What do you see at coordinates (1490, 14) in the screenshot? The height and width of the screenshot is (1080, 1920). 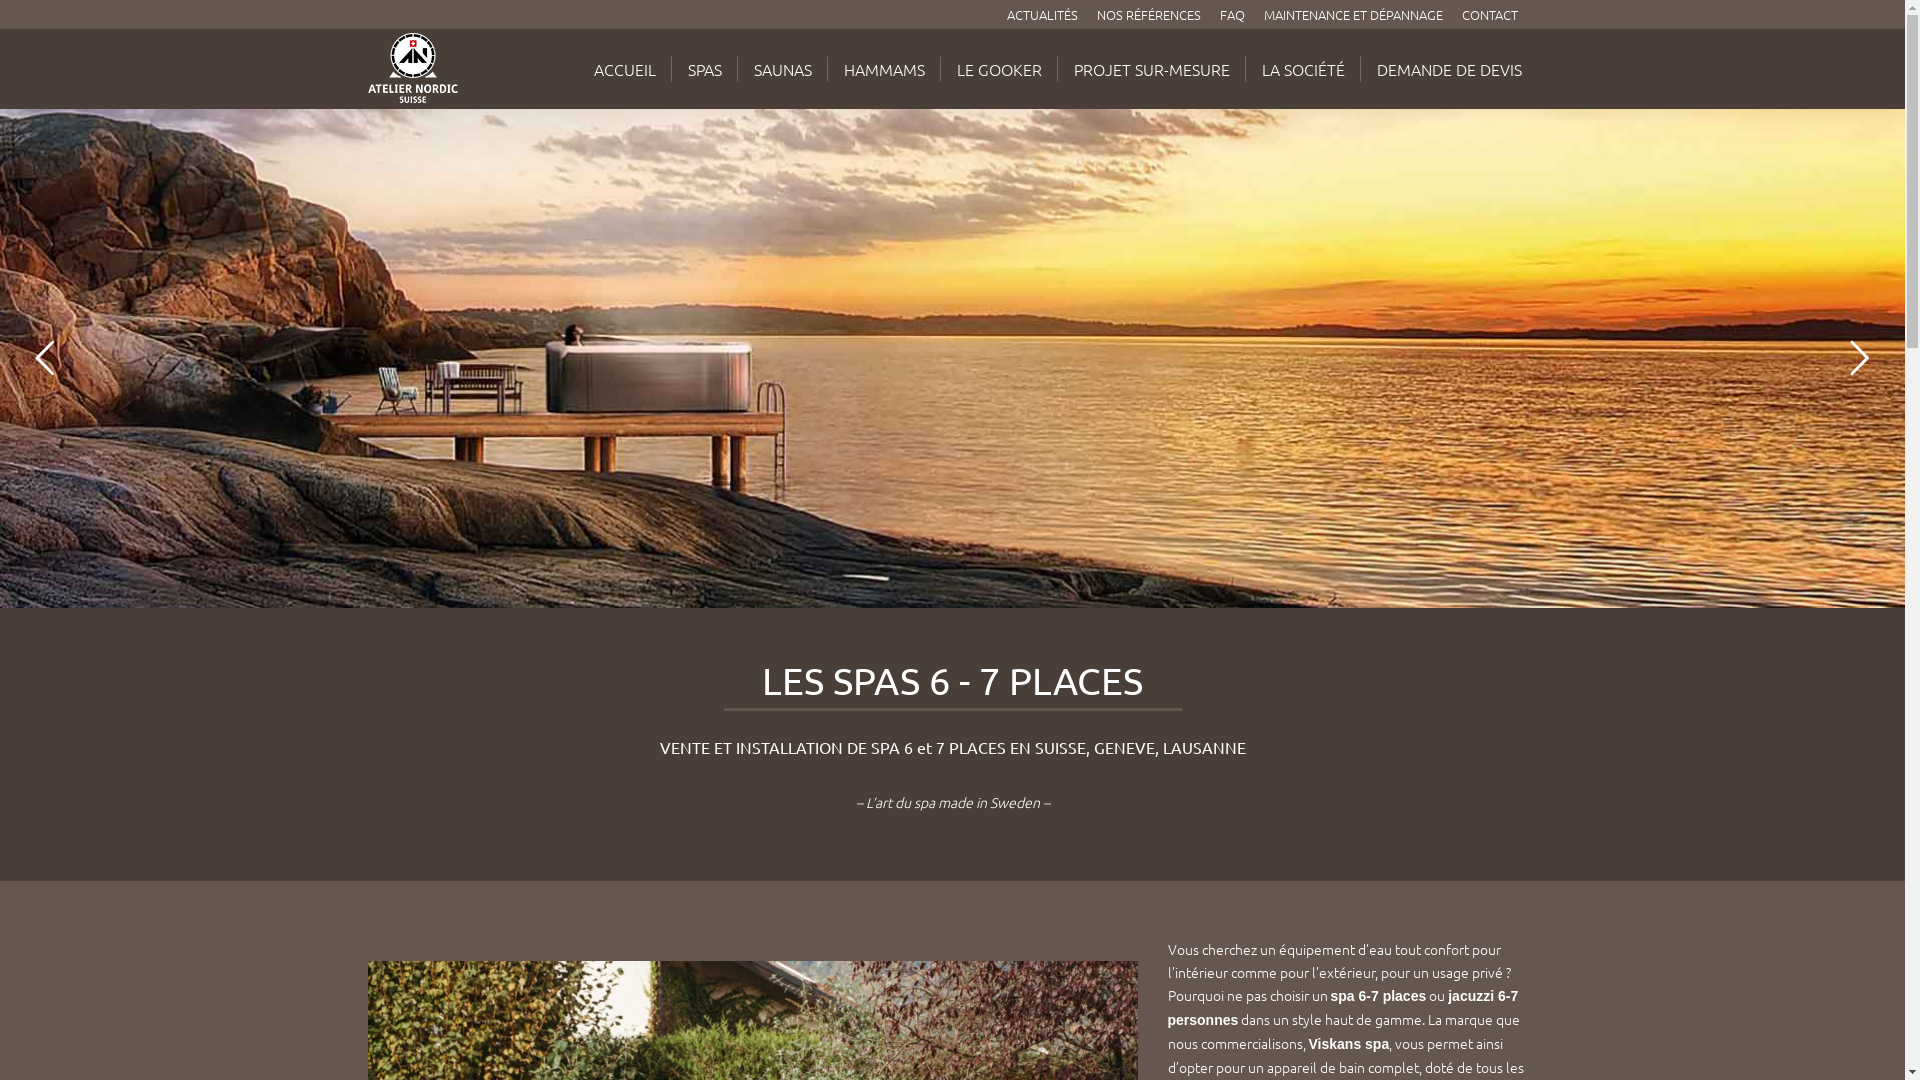 I see `CONTACT` at bounding box center [1490, 14].